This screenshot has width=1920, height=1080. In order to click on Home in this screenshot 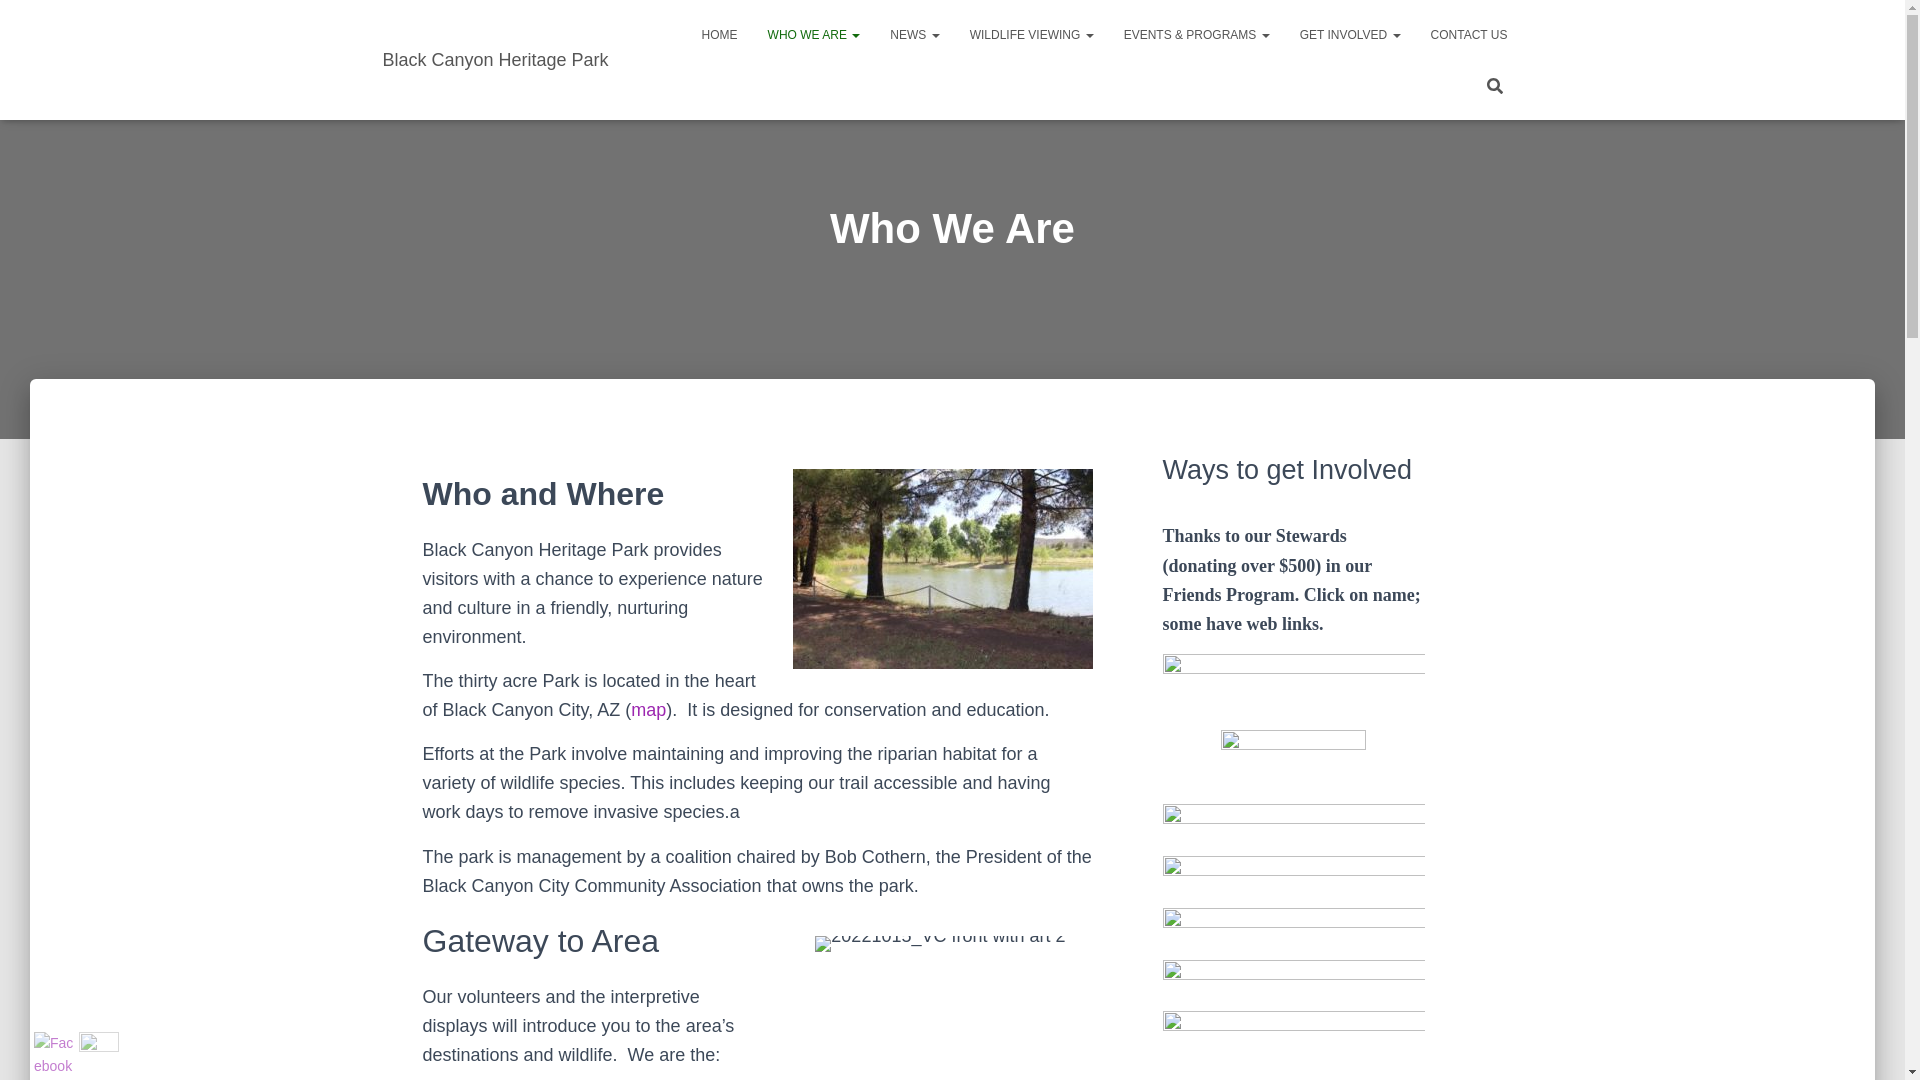, I will do `click(720, 34)`.